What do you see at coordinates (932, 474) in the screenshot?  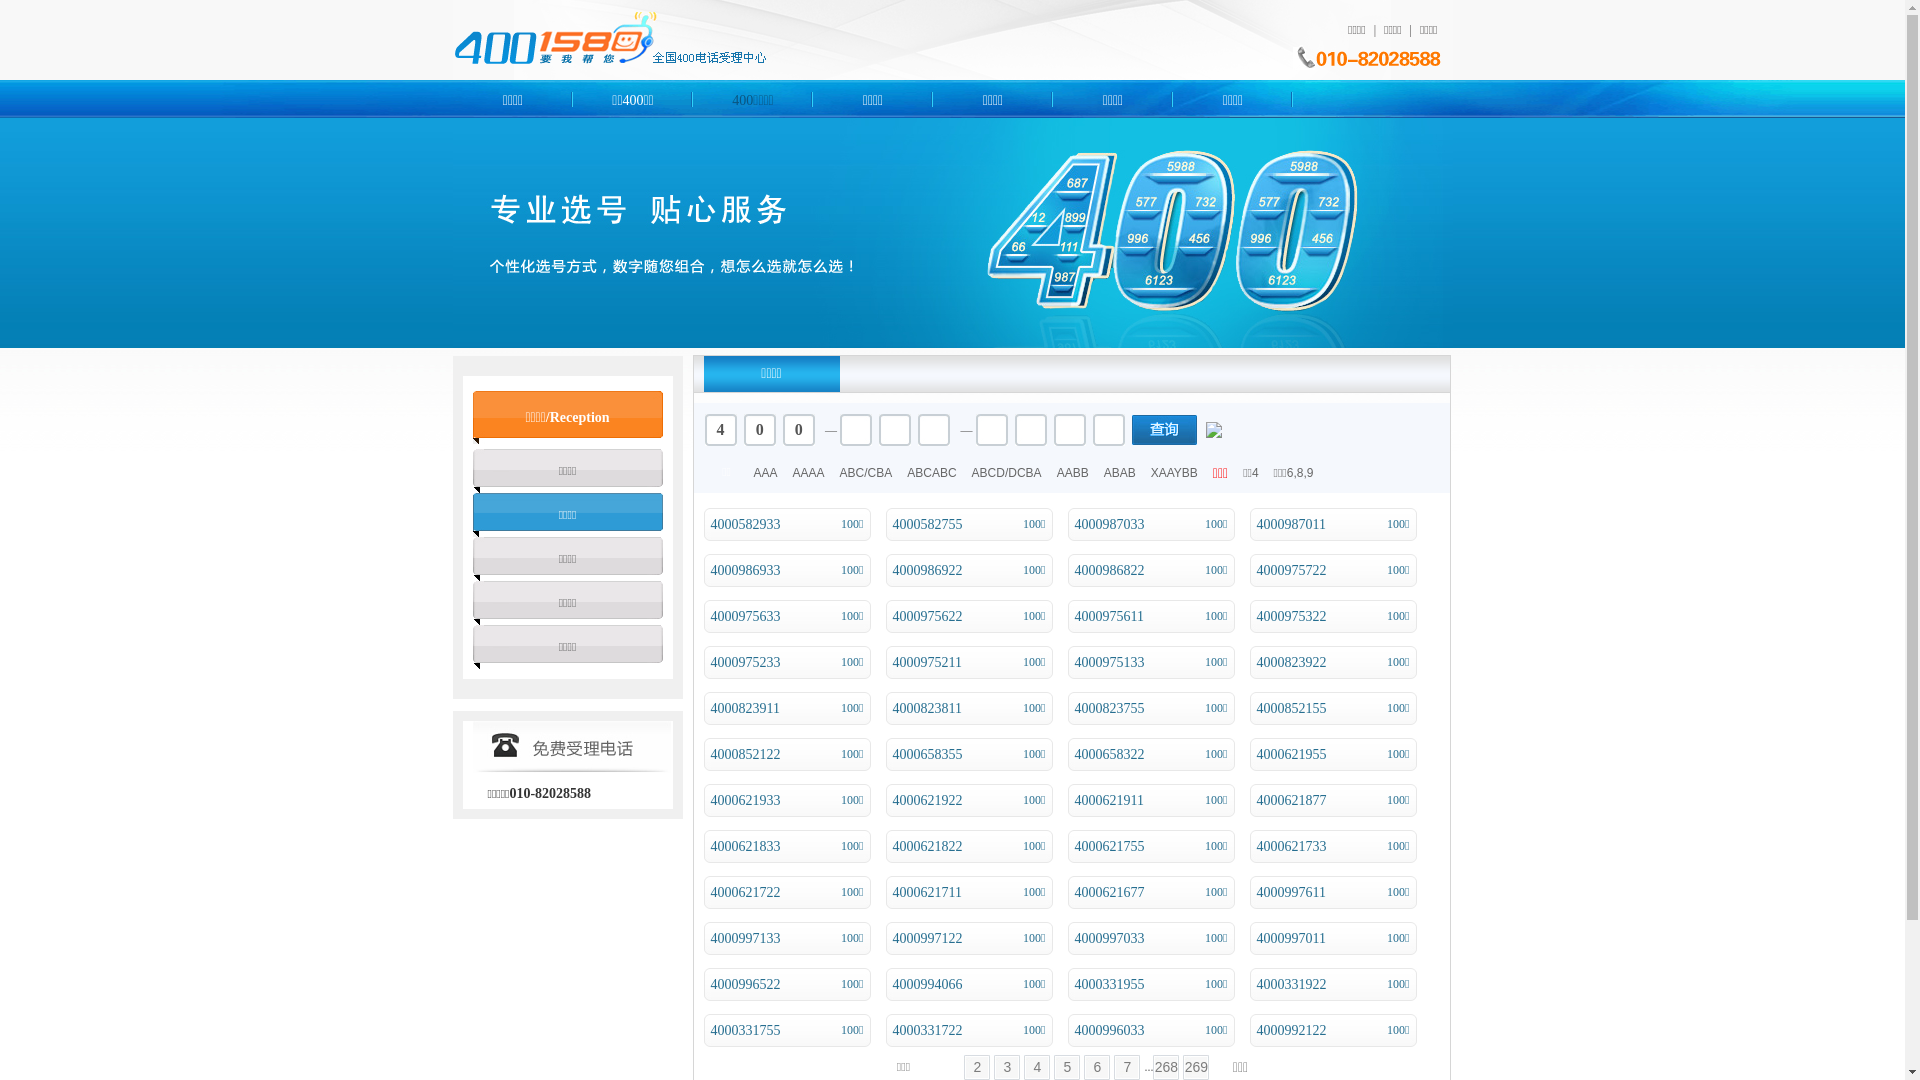 I see `ABCABC` at bounding box center [932, 474].